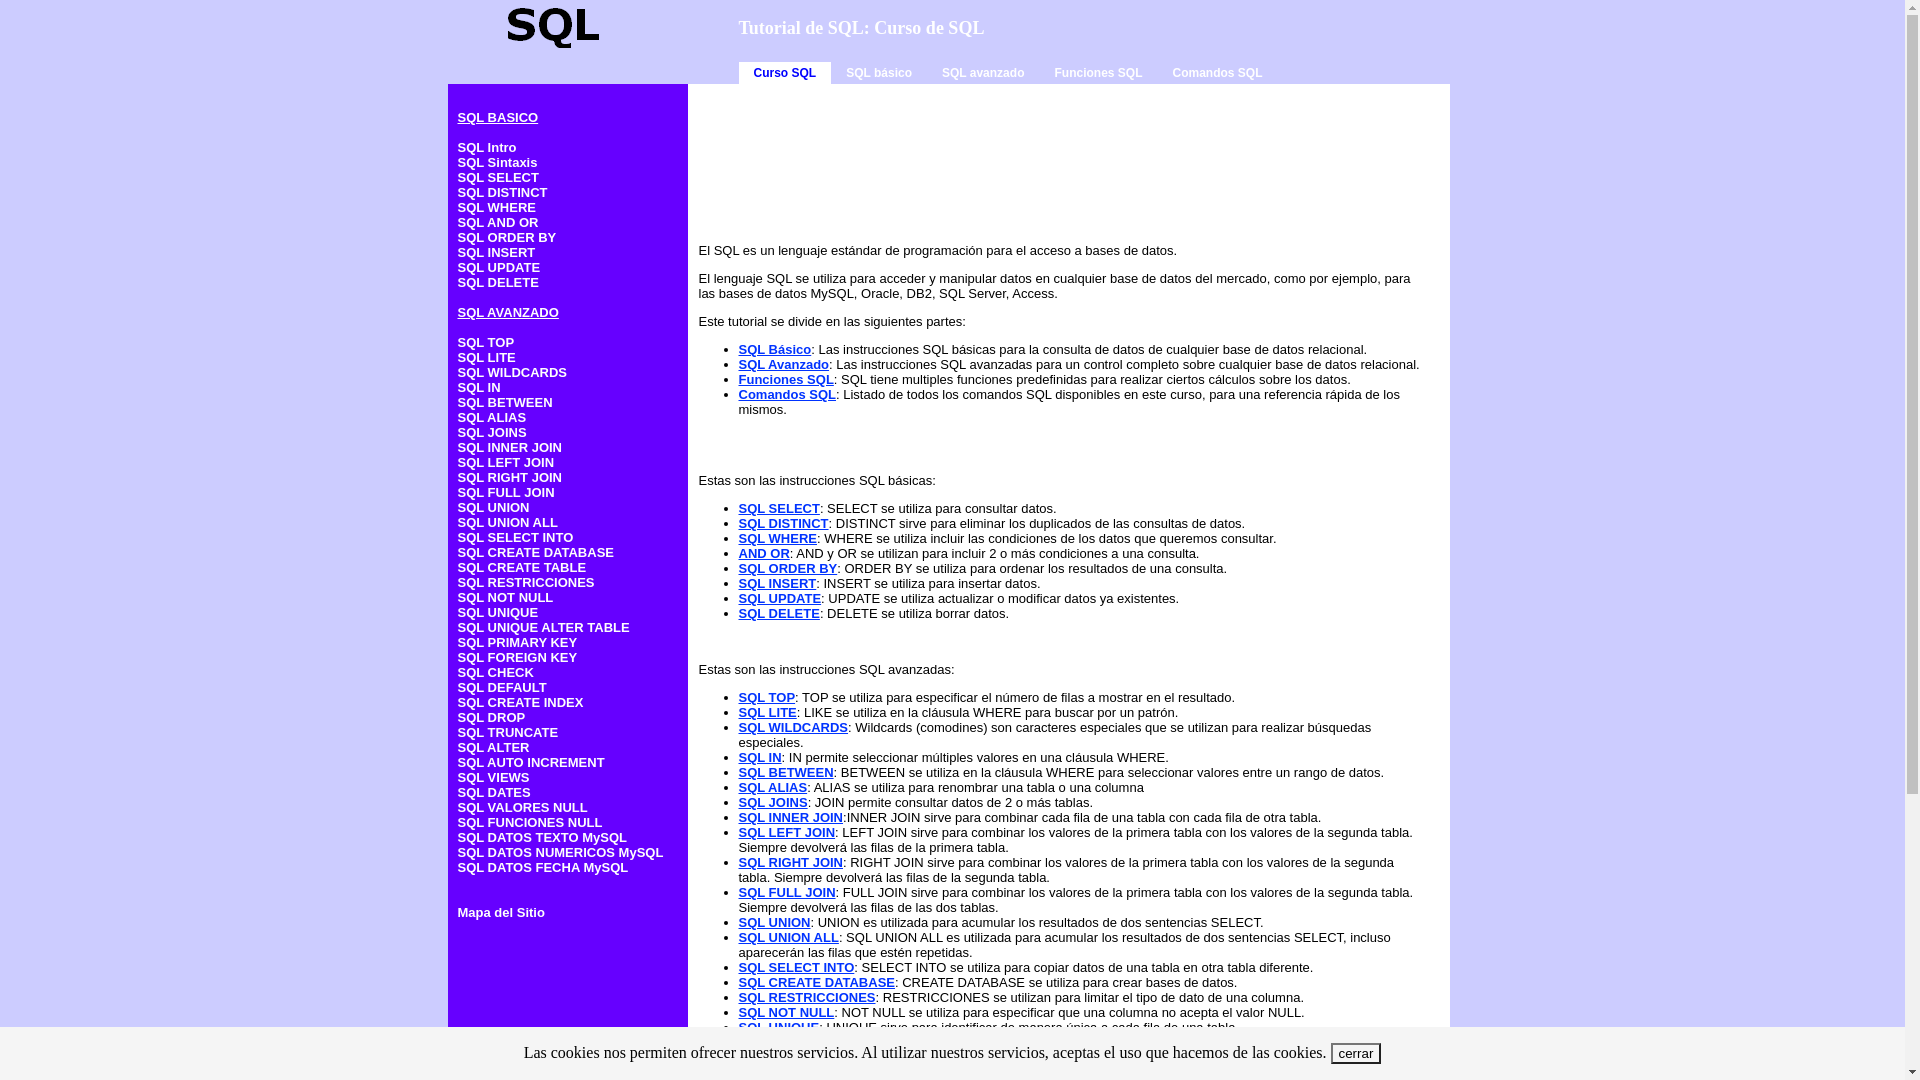 The height and width of the screenshot is (1080, 1920). What do you see at coordinates (480, 388) in the screenshot?
I see `SQL IN` at bounding box center [480, 388].